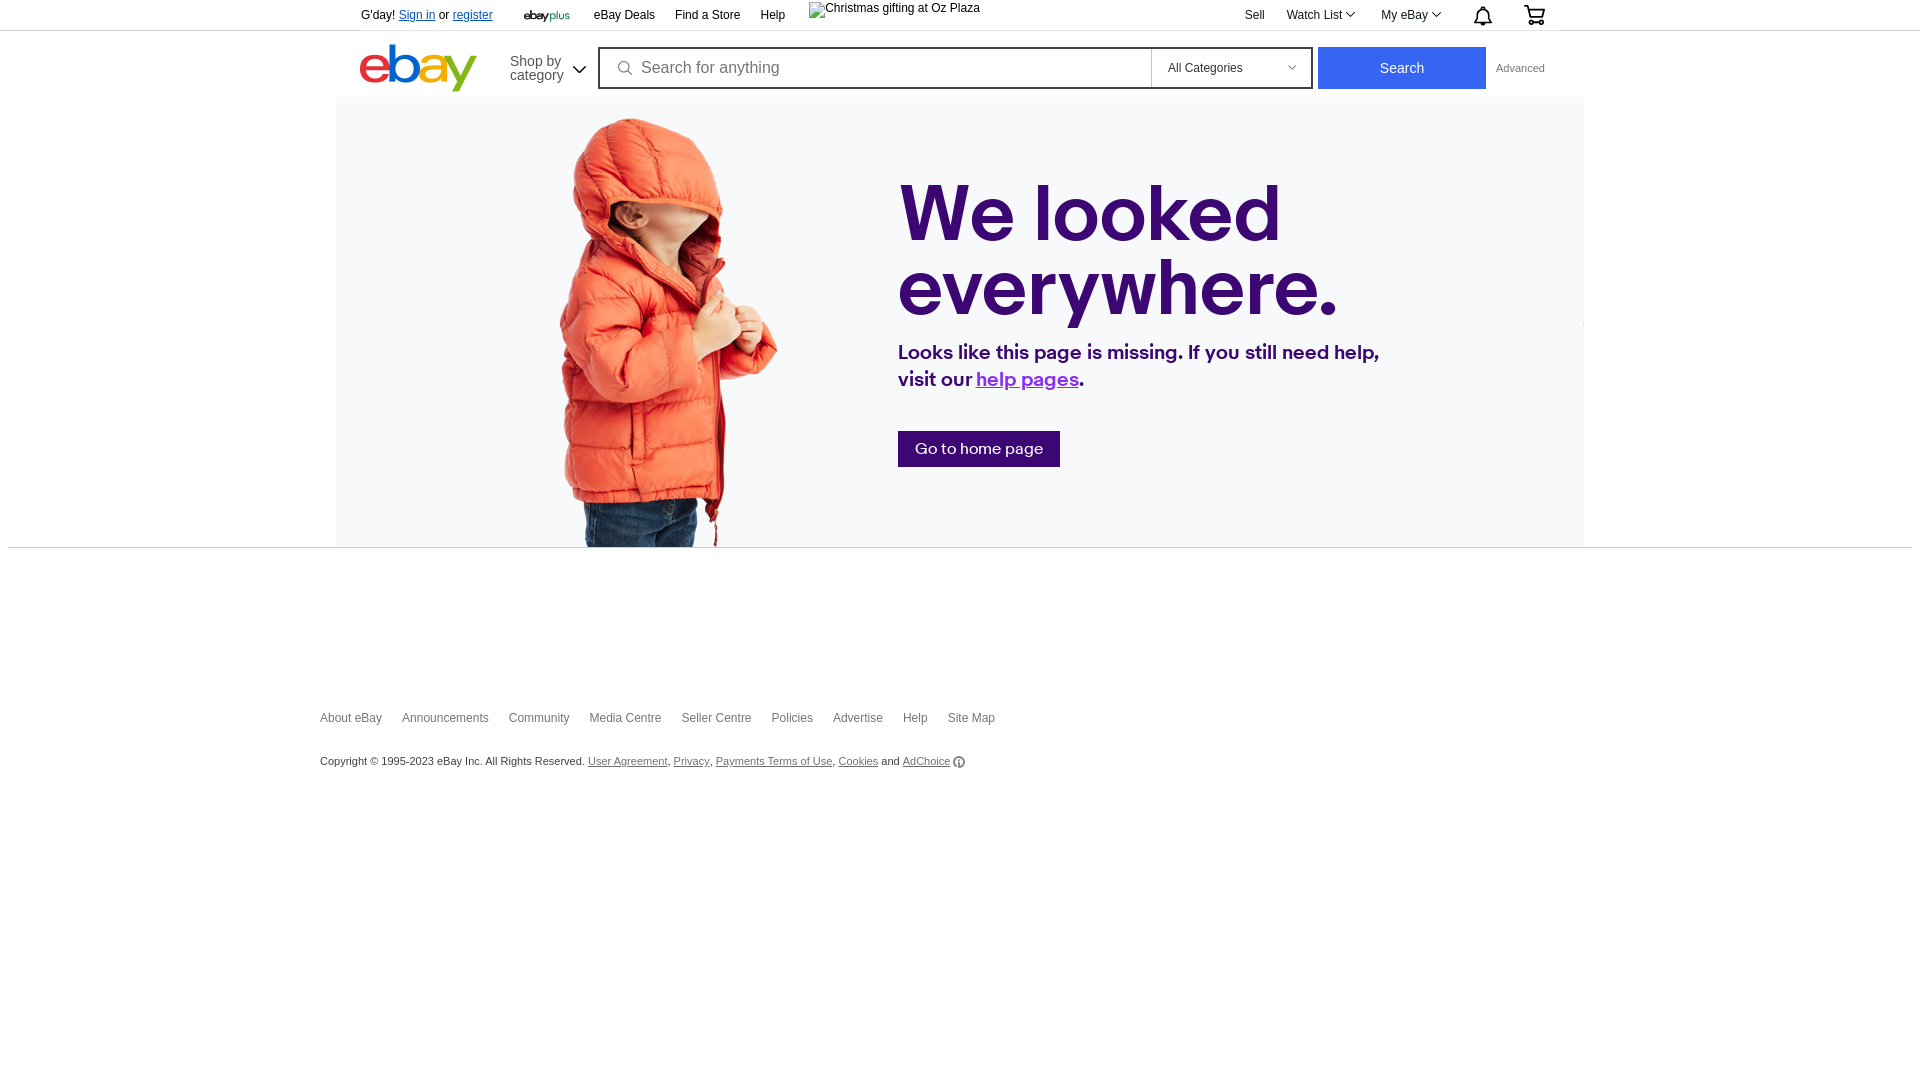  What do you see at coordinates (546, 66) in the screenshot?
I see `Shop by category` at bounding box center [546, 66].